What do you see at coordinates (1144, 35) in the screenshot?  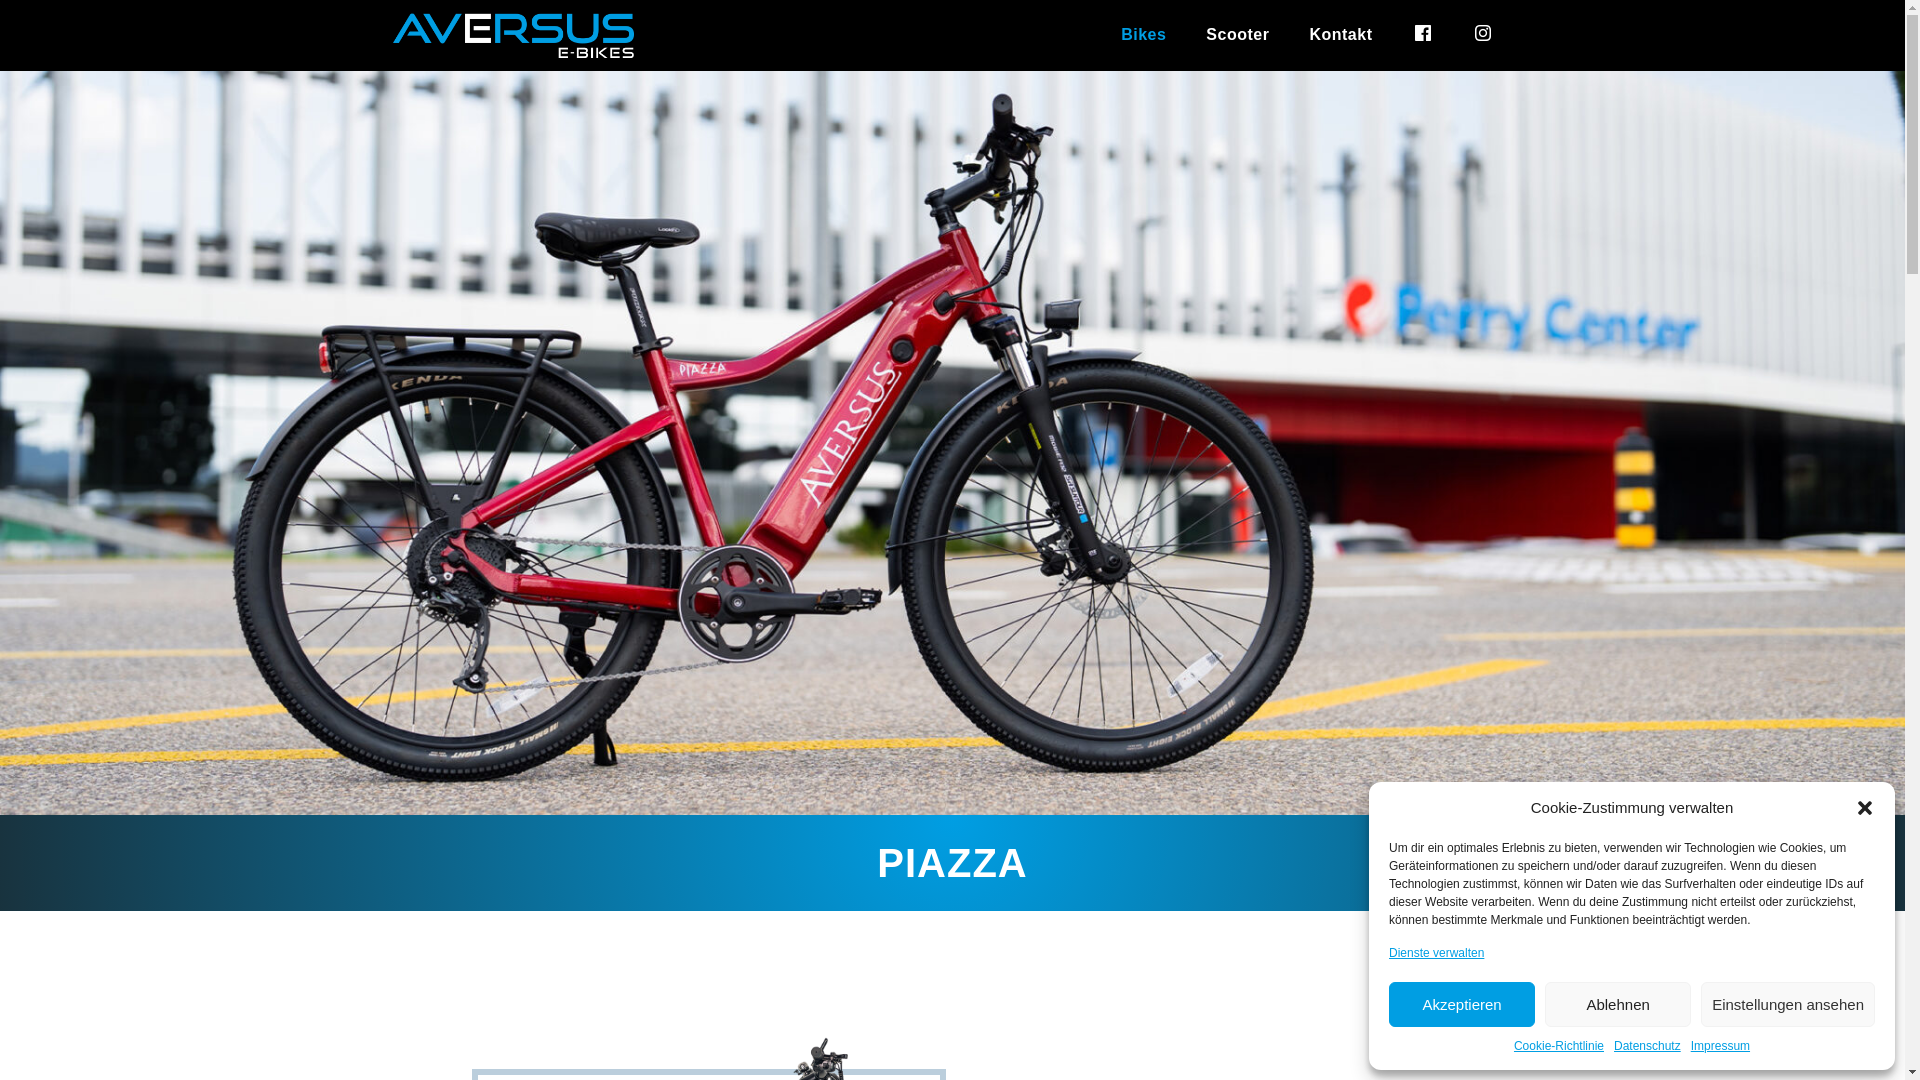 I see `Bikes` at bounding box center [1144, 35].